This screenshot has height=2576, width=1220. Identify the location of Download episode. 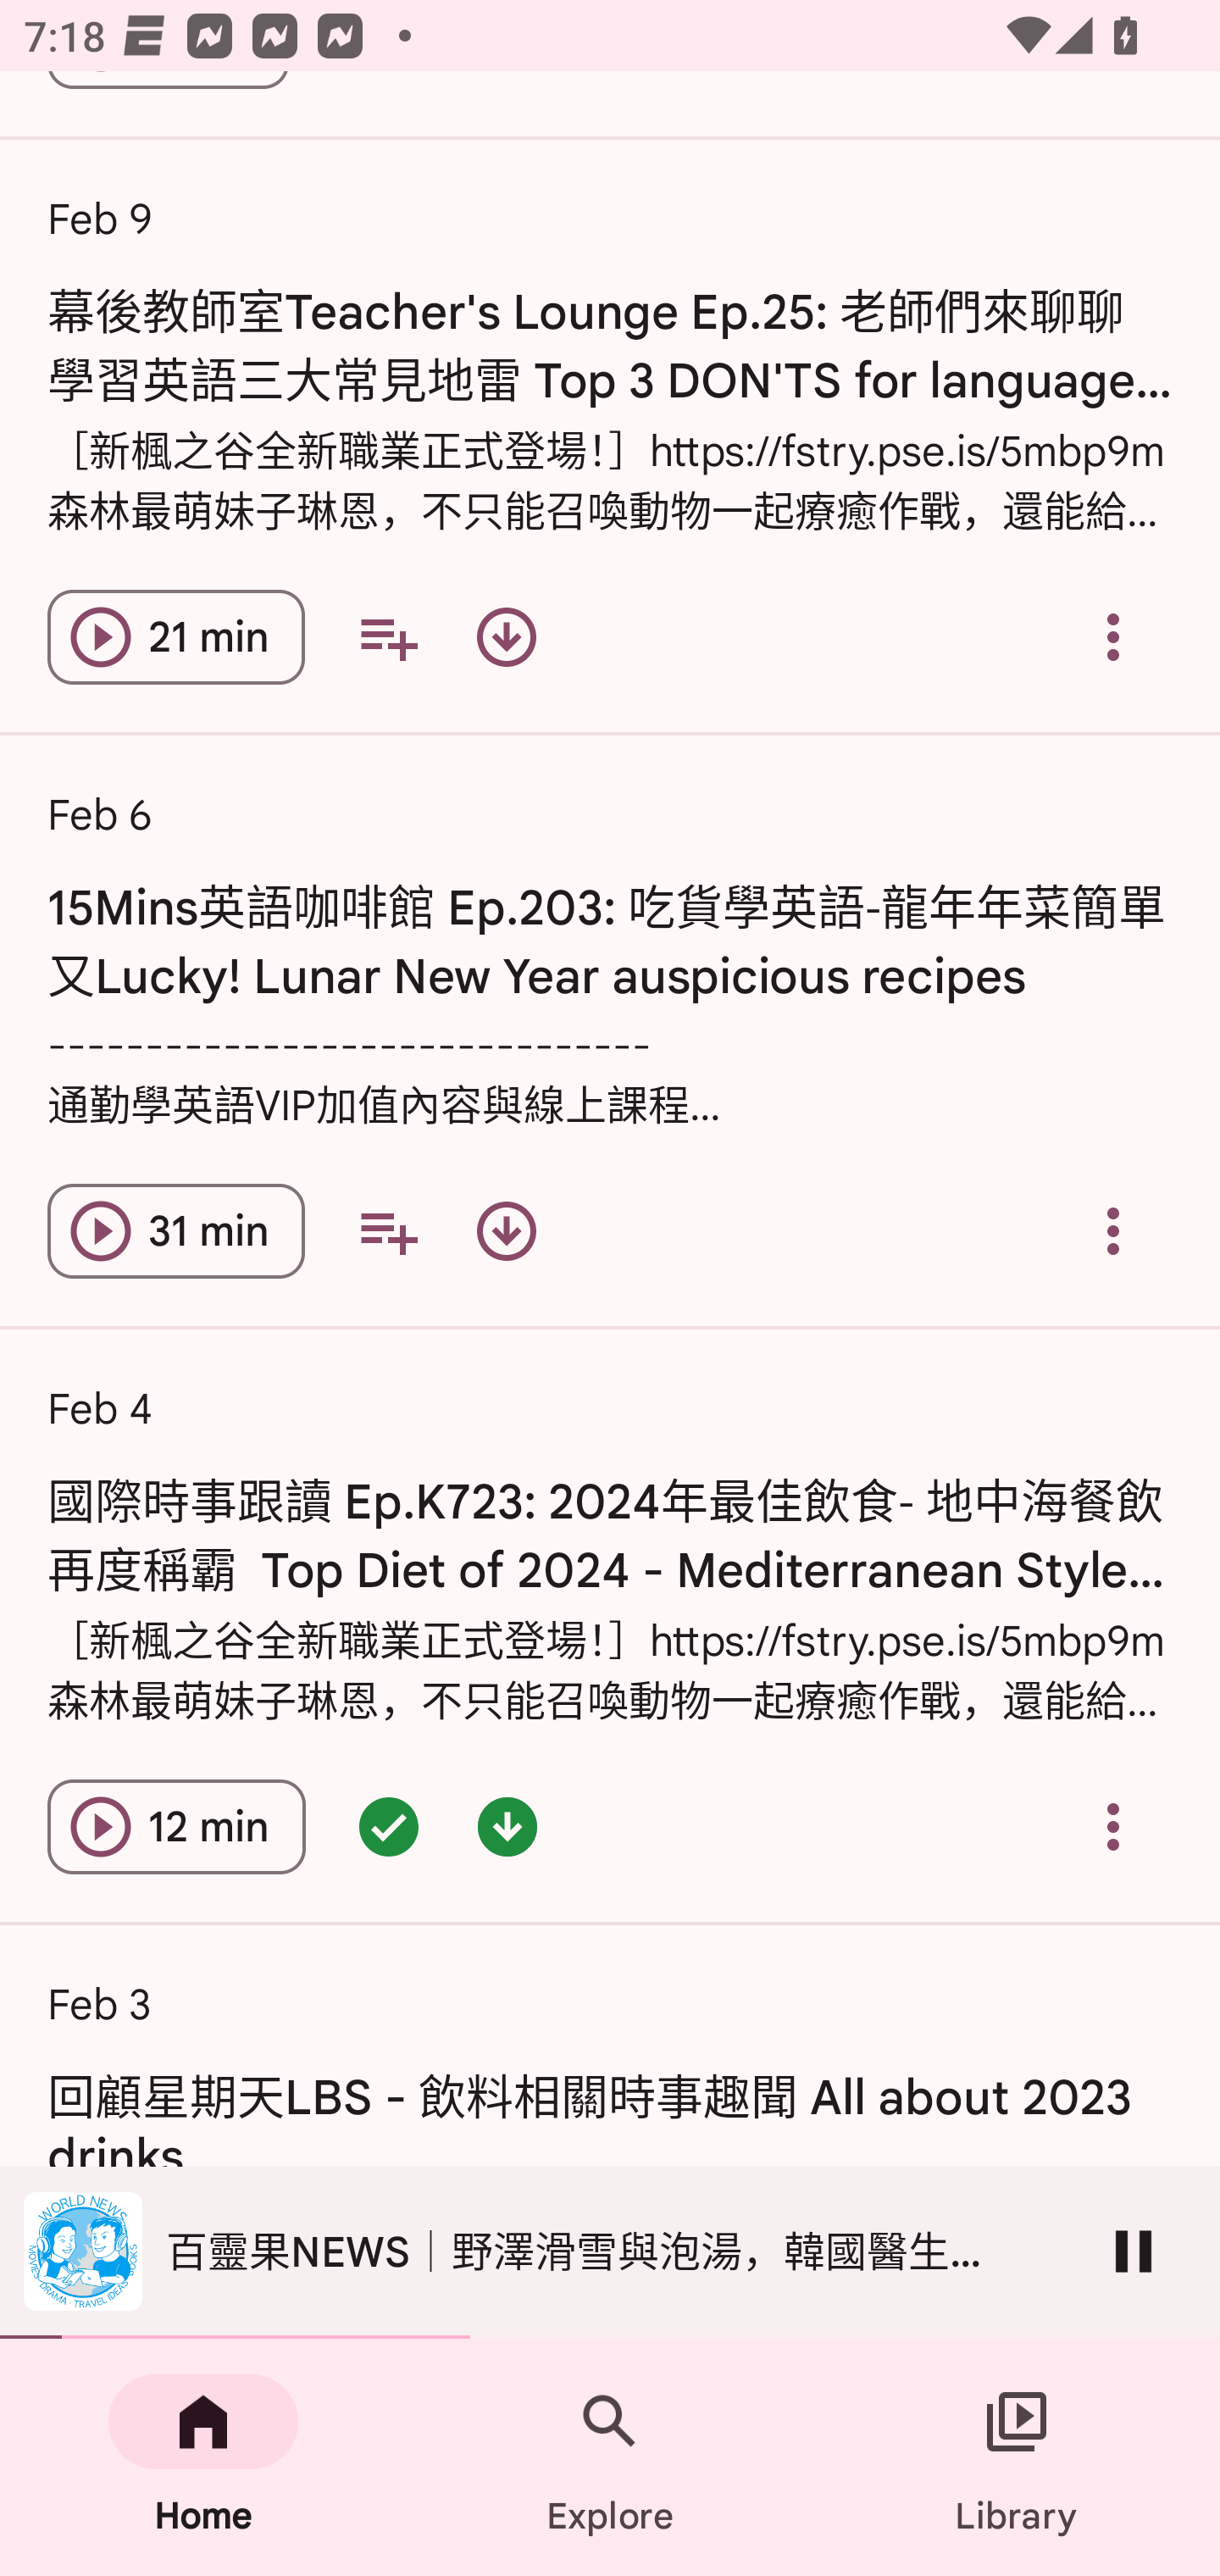
(507, 1231).